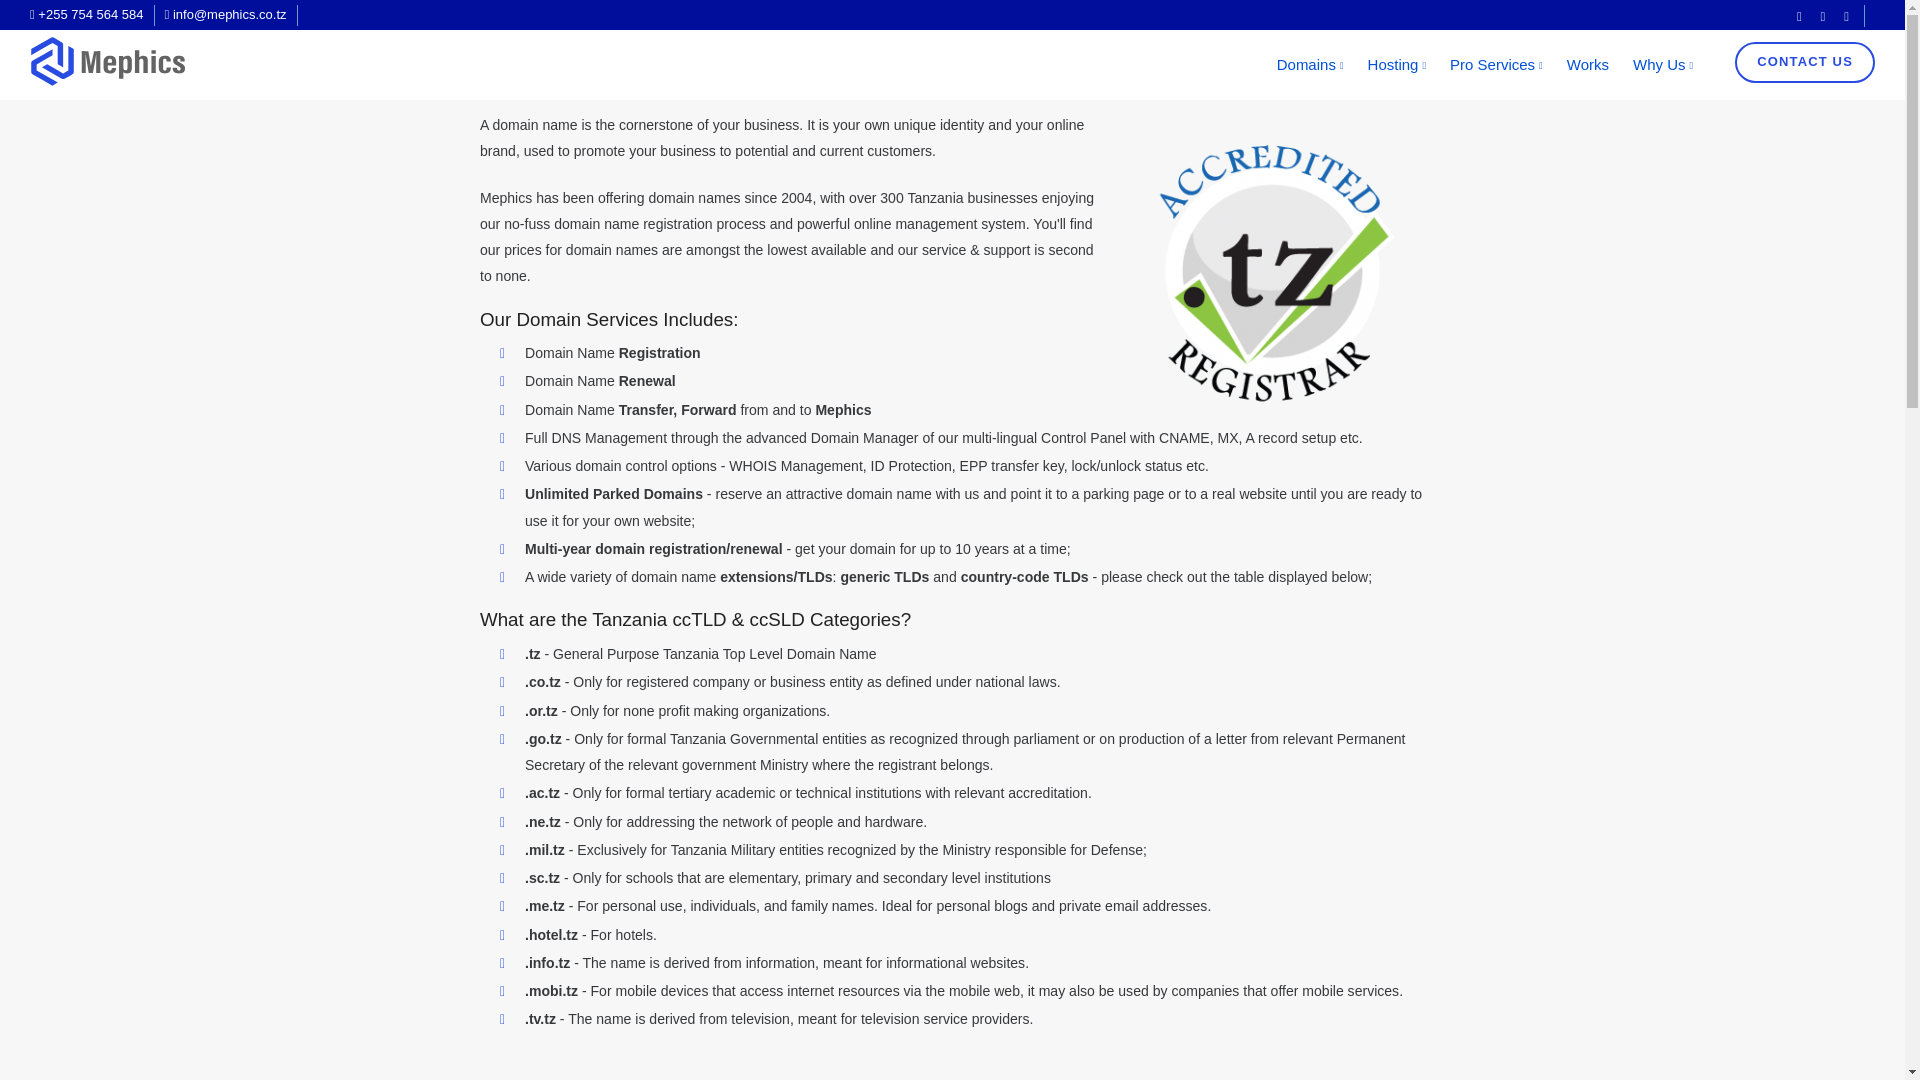 The width and height of the screenshot is (1920, 1080). What do you see at coordinates (1824, 15) in the screenshot?
I see `Instagram` at bounding box center [1824, 15].